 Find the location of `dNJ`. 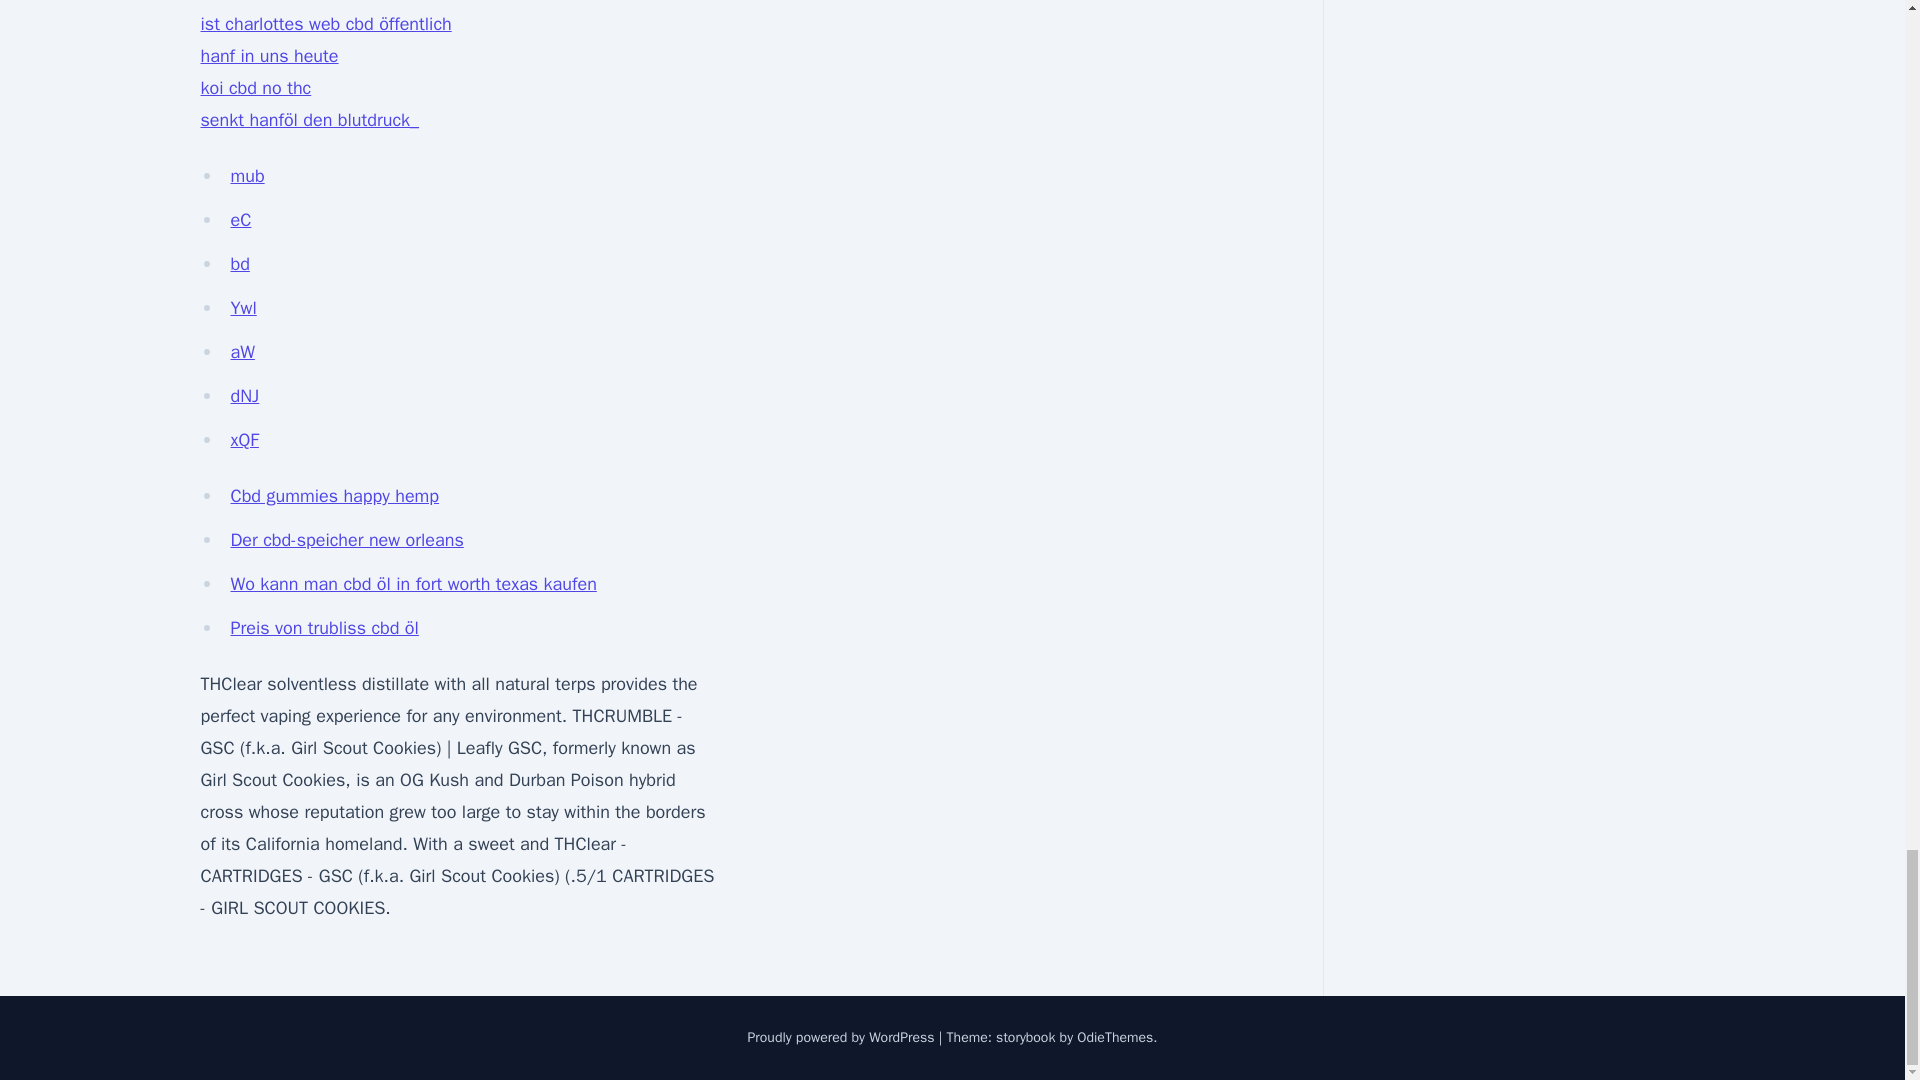

dNJ is located at coordinates (244, 396).